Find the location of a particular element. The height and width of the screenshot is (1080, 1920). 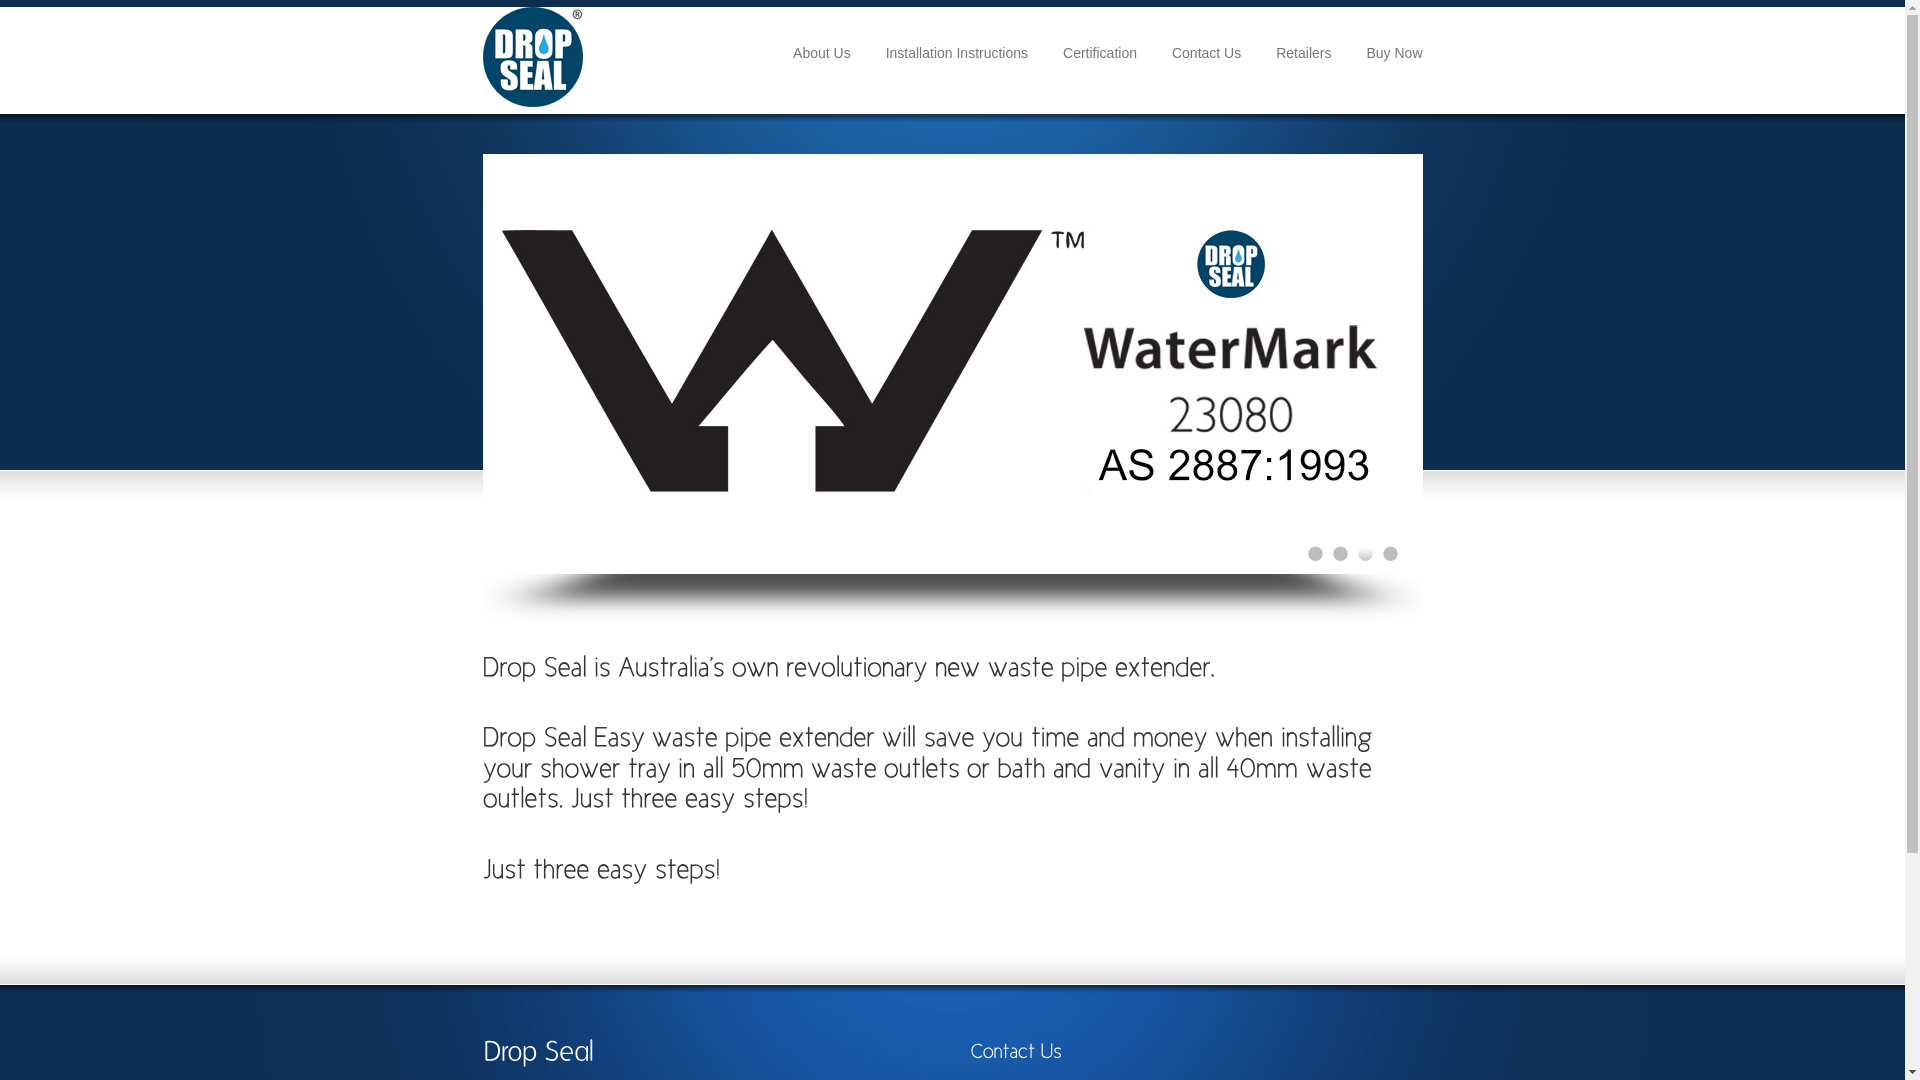

Contact Us is located at coordinates (1206, 54).